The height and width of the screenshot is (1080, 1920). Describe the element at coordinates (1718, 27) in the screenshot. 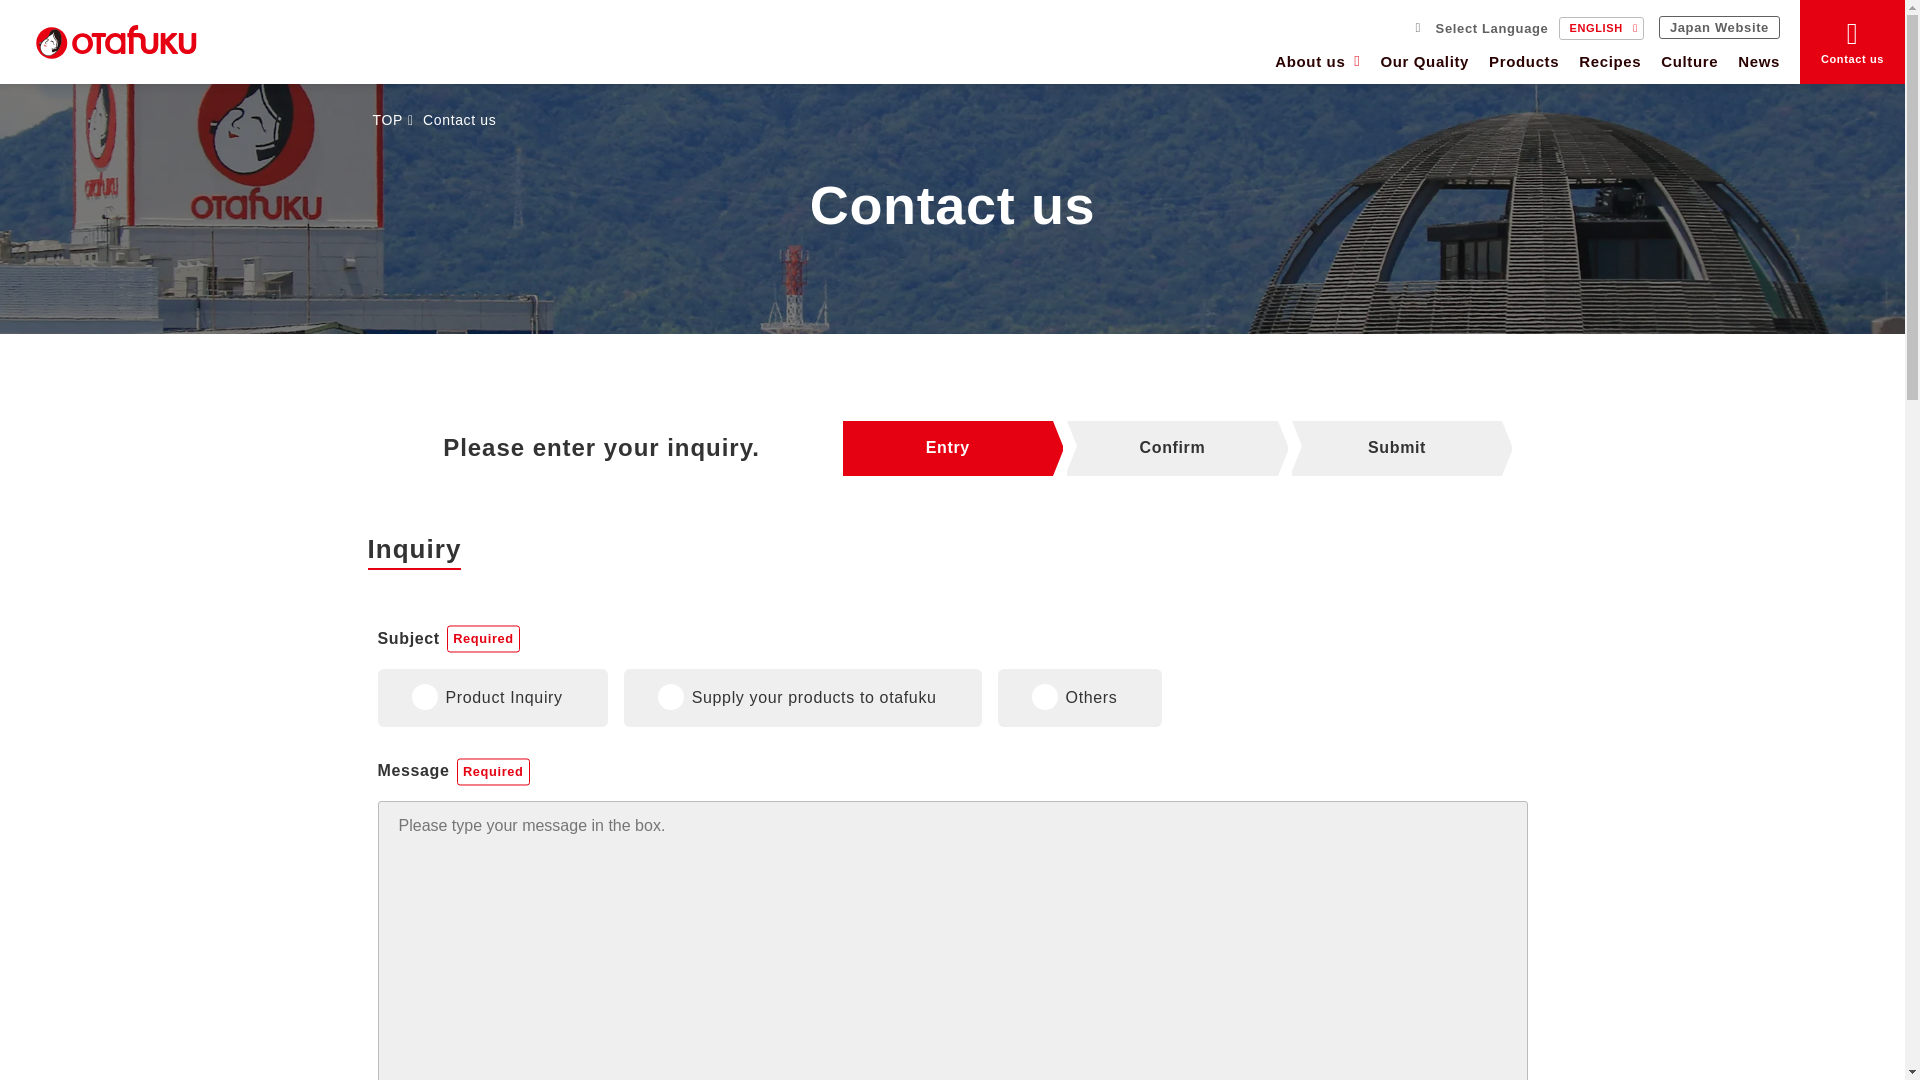

I see `Japan Website` at that location.